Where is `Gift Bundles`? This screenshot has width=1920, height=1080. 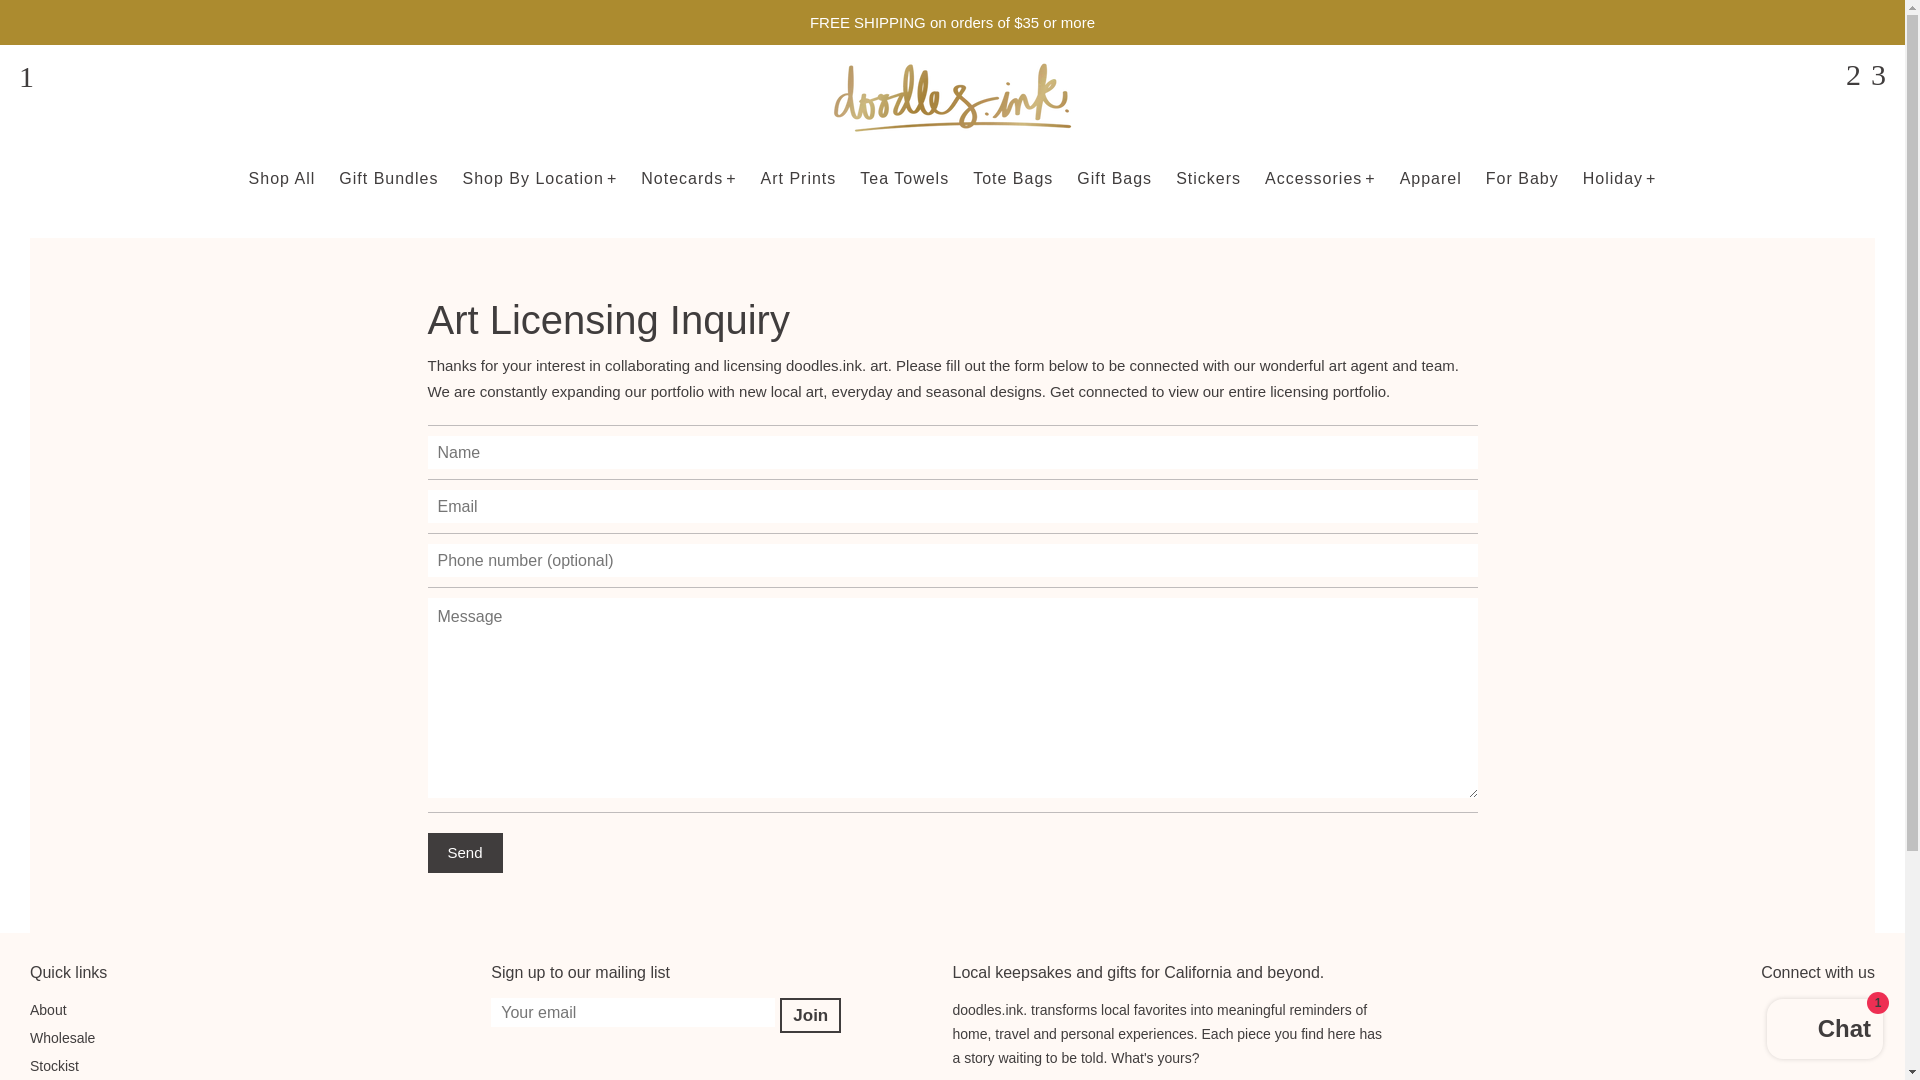
Gift Bundles is located at coordinates (388, 178).